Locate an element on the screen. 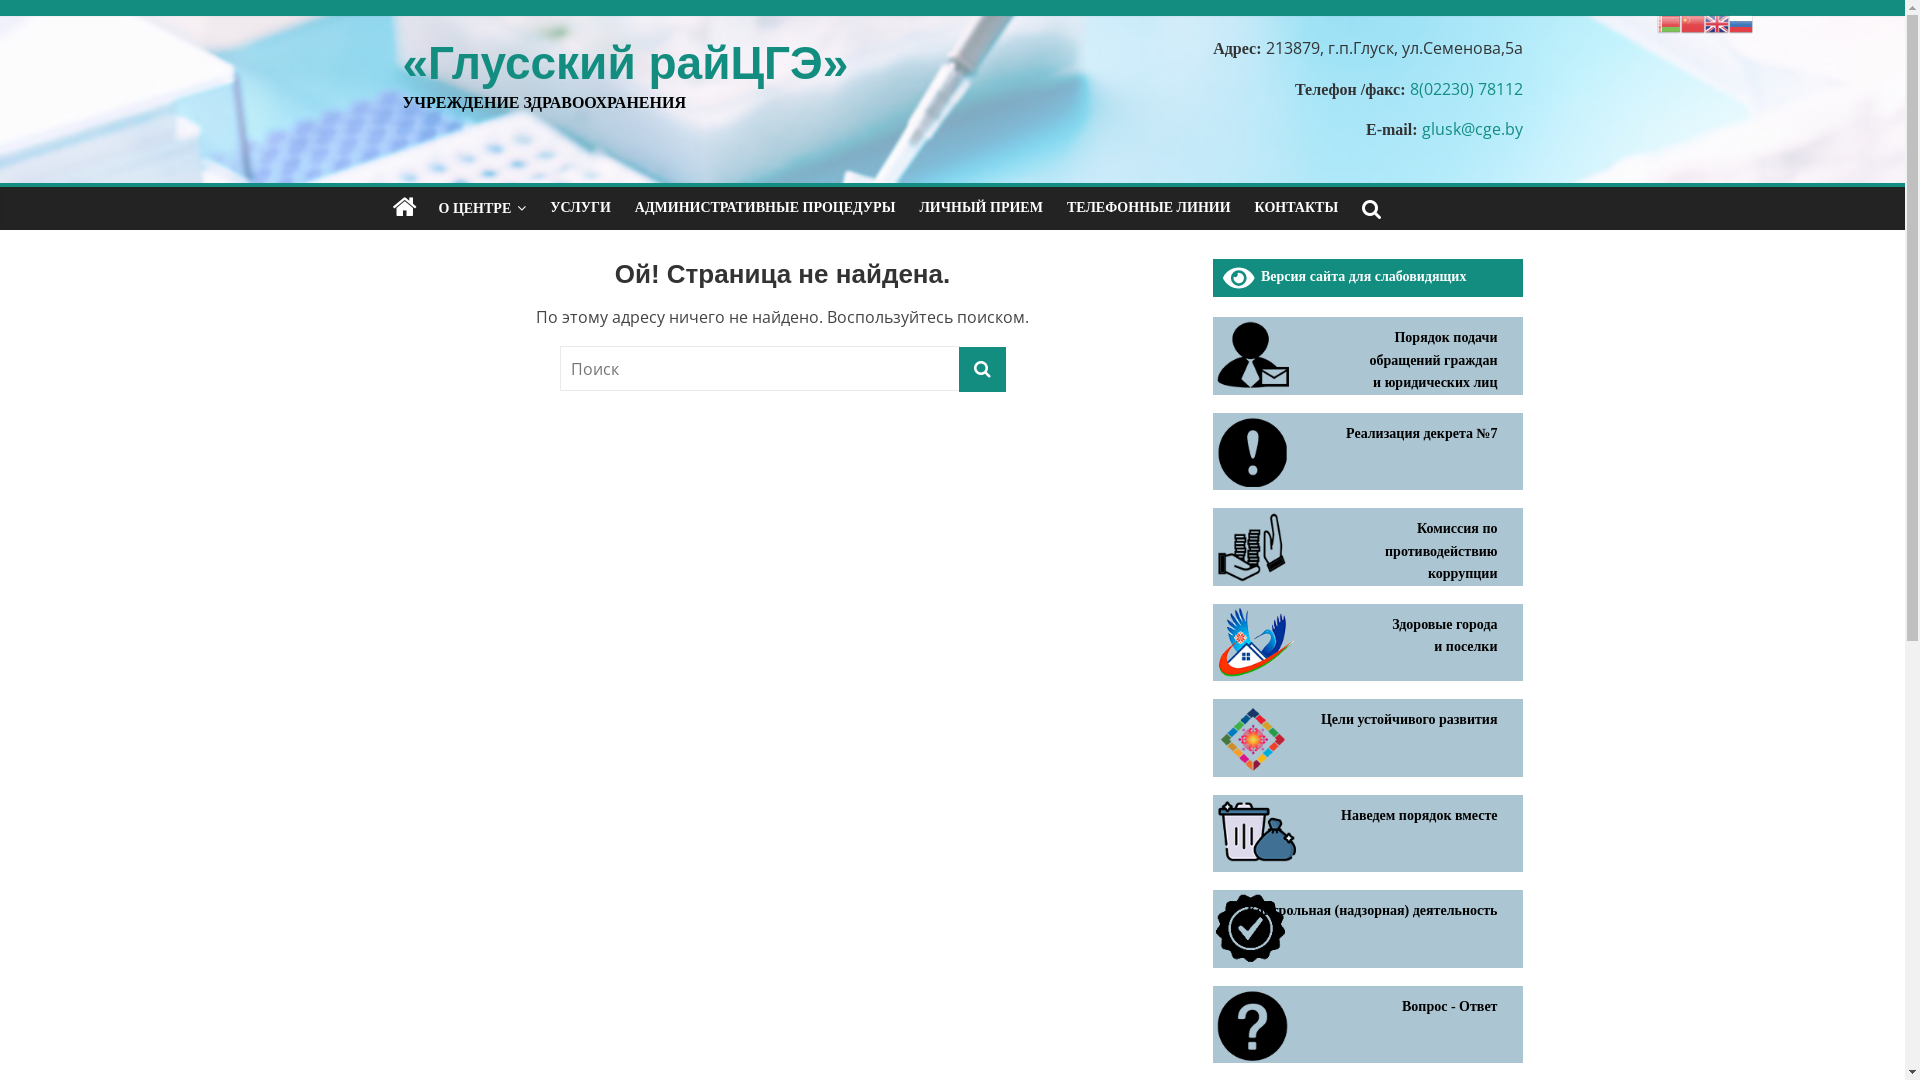  English is located at coordinates (1717, 22).